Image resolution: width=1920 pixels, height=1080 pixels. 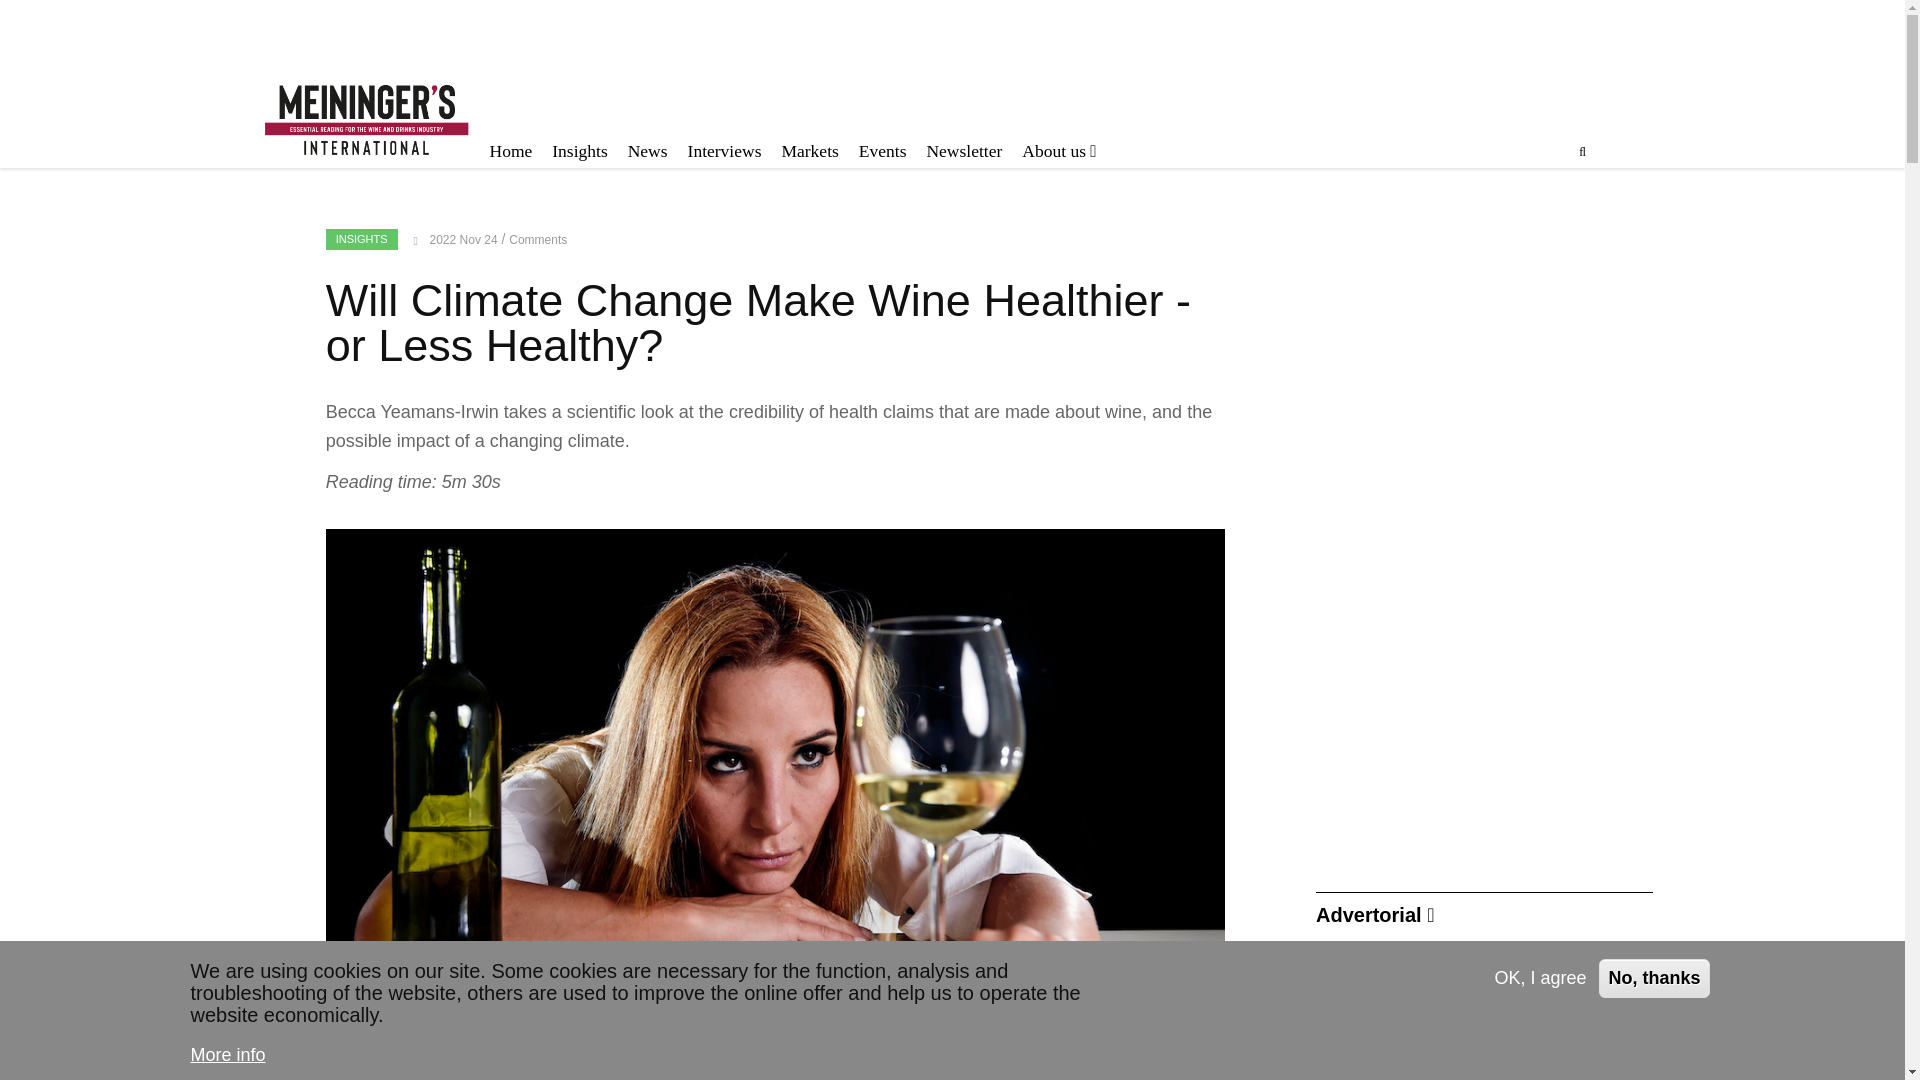 What do you see at coordinates (362, 238) in the screenshot?
I see `INSIGHTS` at bounding box center [362, 238].